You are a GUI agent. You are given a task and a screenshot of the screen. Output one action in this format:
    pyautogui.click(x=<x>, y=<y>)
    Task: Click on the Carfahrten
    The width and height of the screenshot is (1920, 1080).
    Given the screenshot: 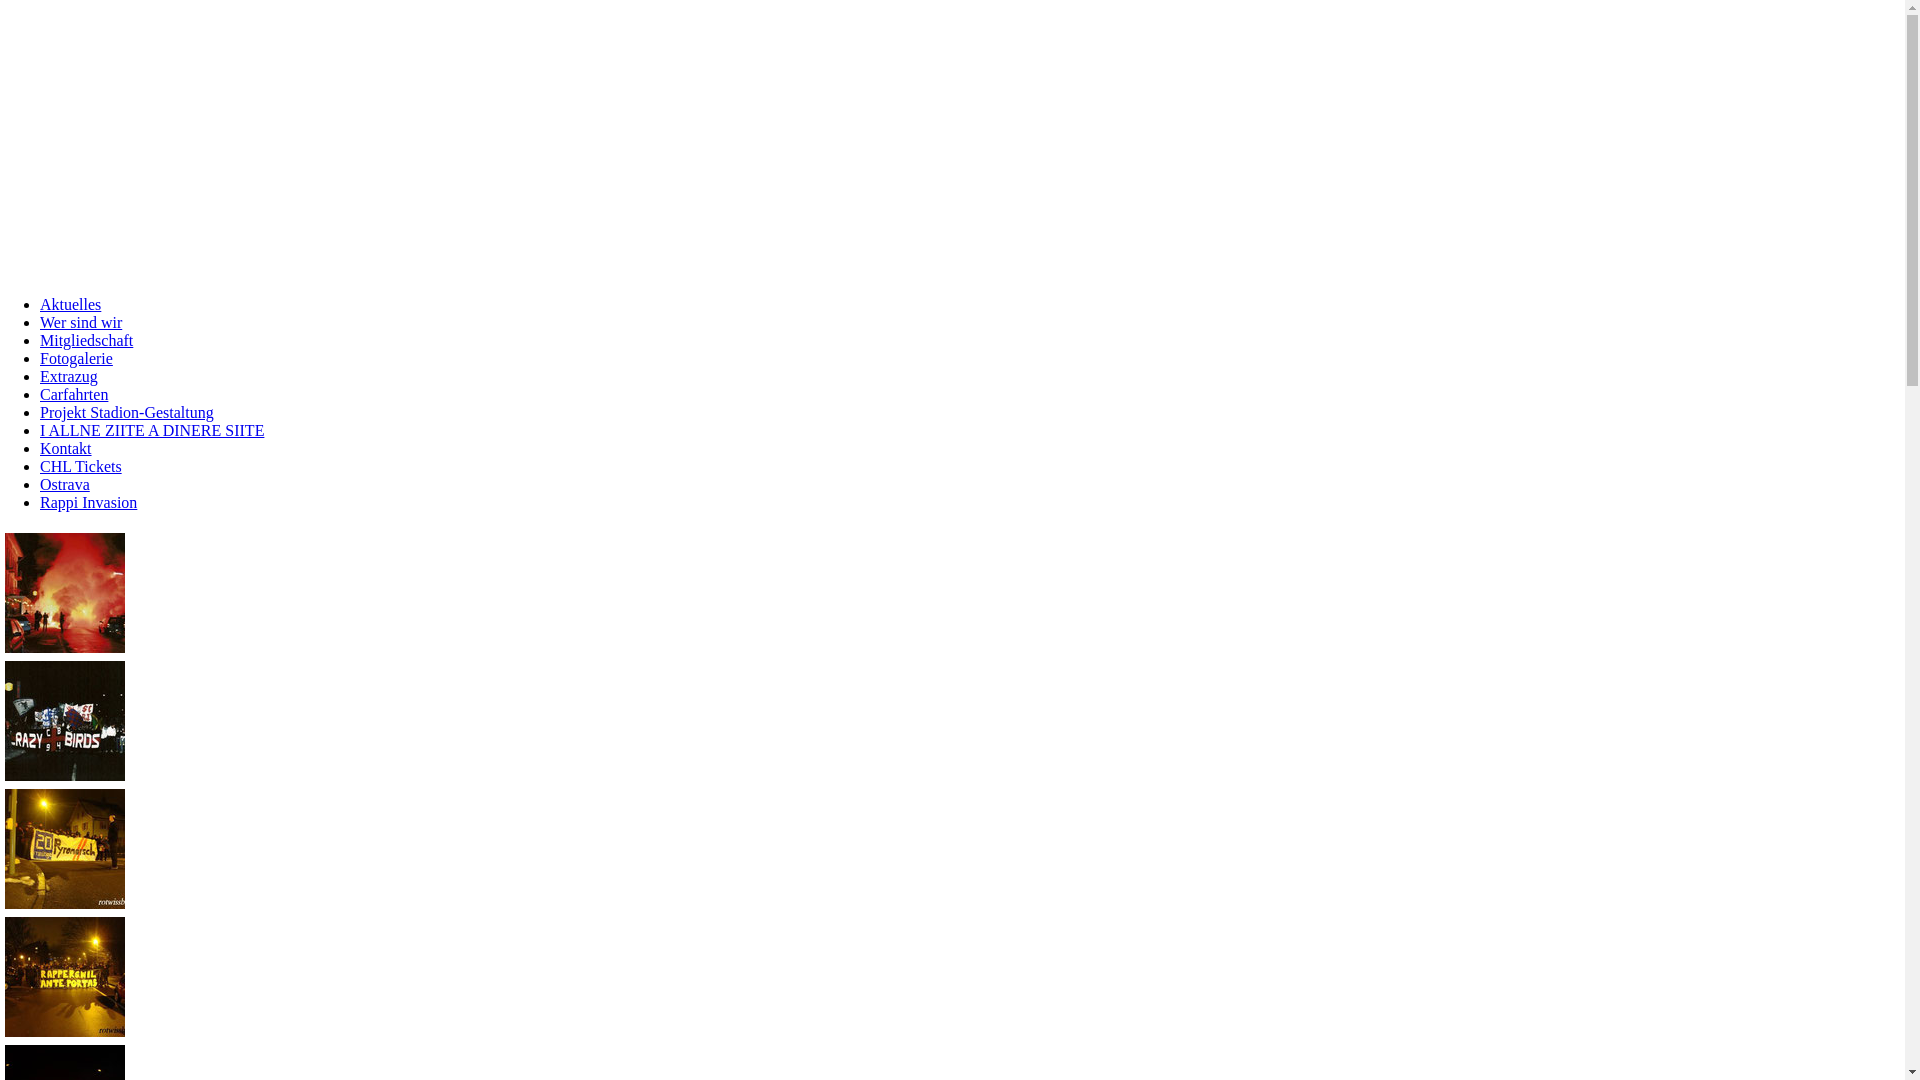 What is the action you would take?
    pyautogui.click(x=74, y=394)
    